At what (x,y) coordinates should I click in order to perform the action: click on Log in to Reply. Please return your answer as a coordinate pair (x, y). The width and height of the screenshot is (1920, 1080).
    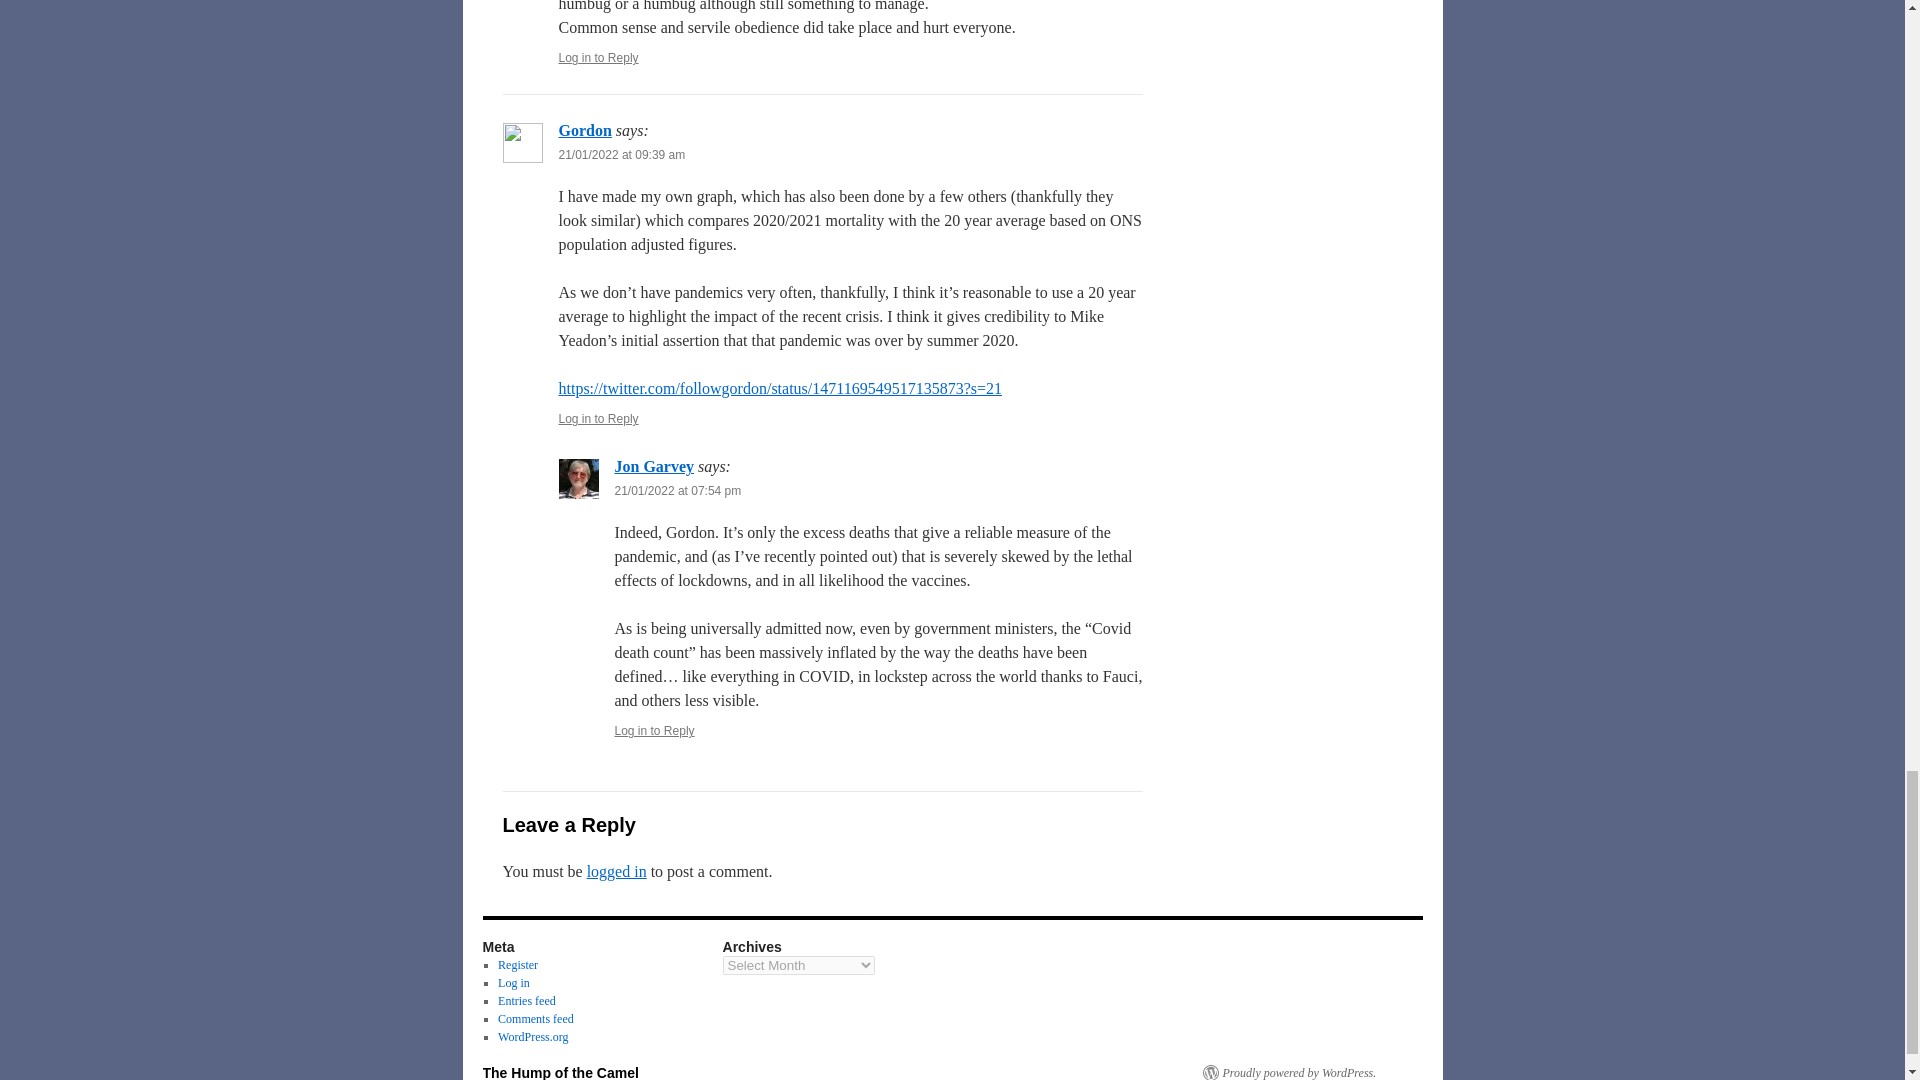
    Looking at the image, I should click on (598, 418).